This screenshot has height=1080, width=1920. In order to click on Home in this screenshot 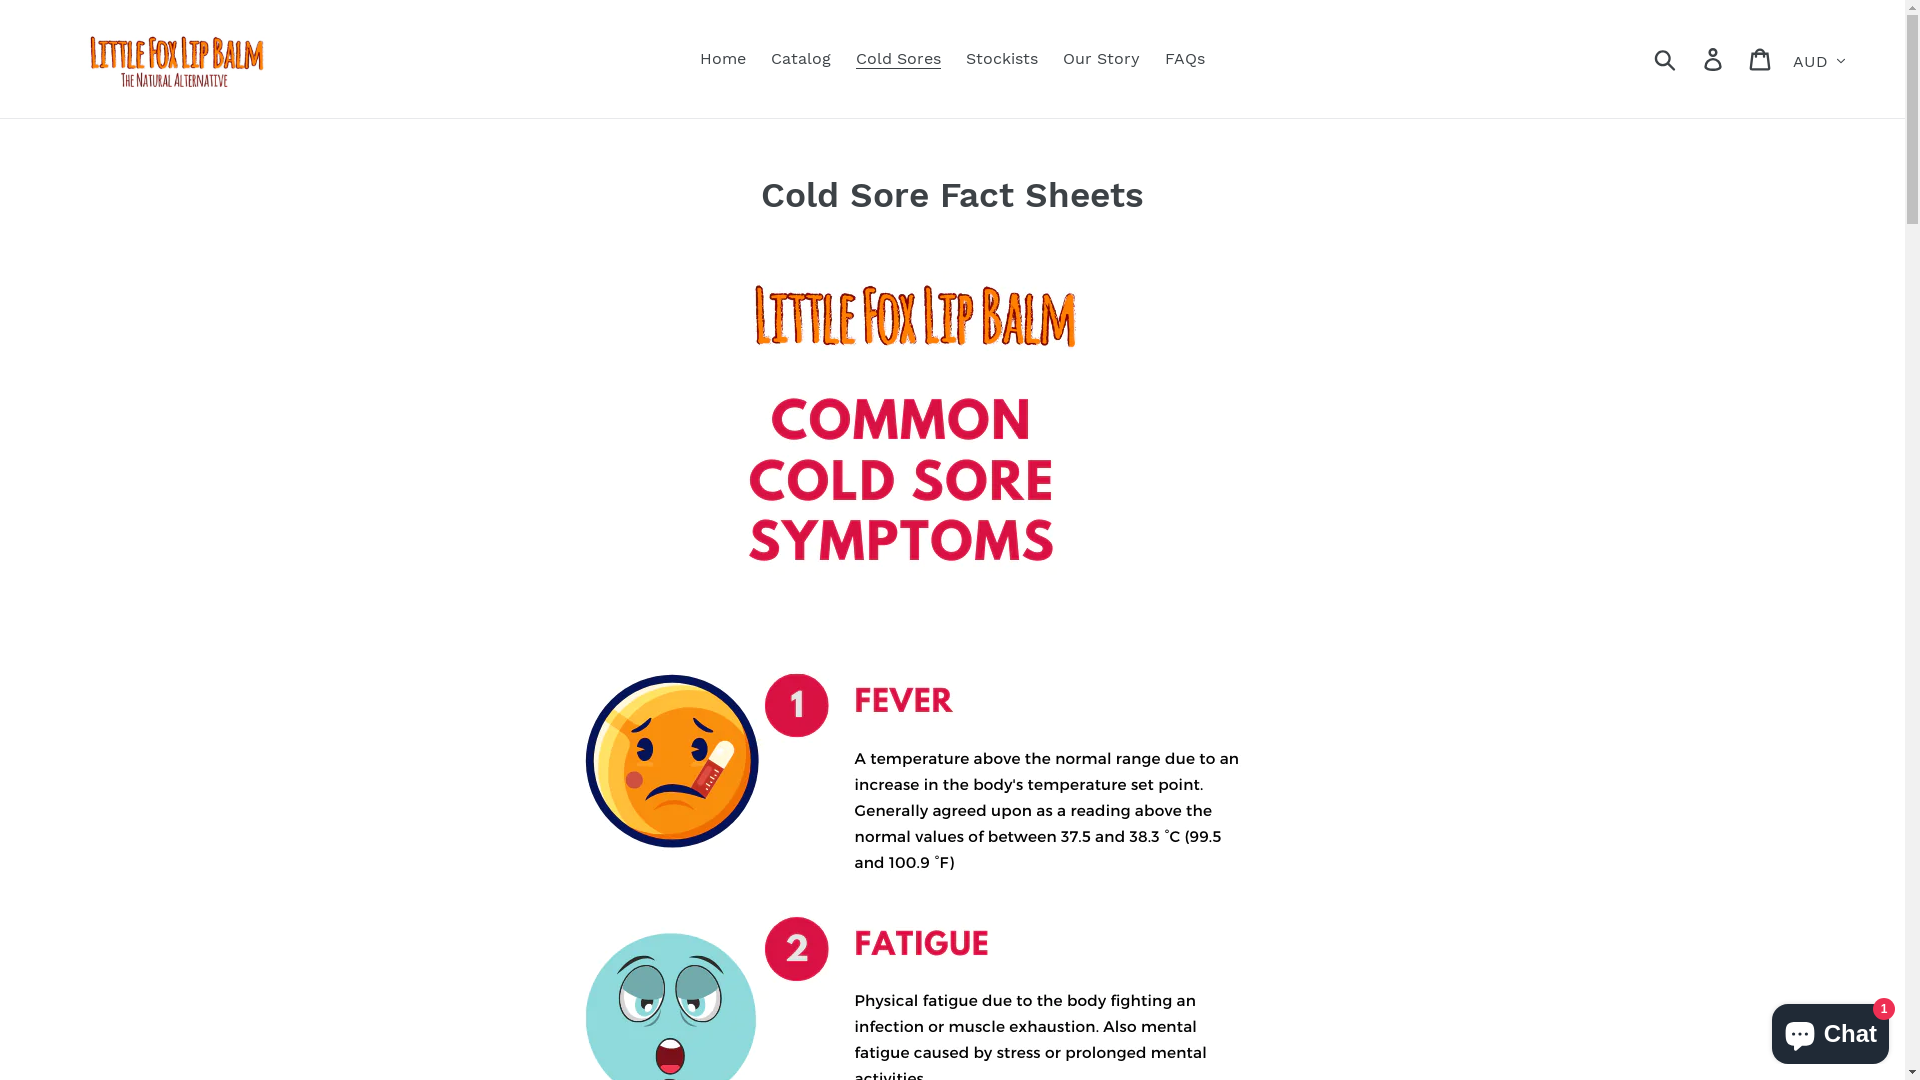, I will do `click(723, 59)`.